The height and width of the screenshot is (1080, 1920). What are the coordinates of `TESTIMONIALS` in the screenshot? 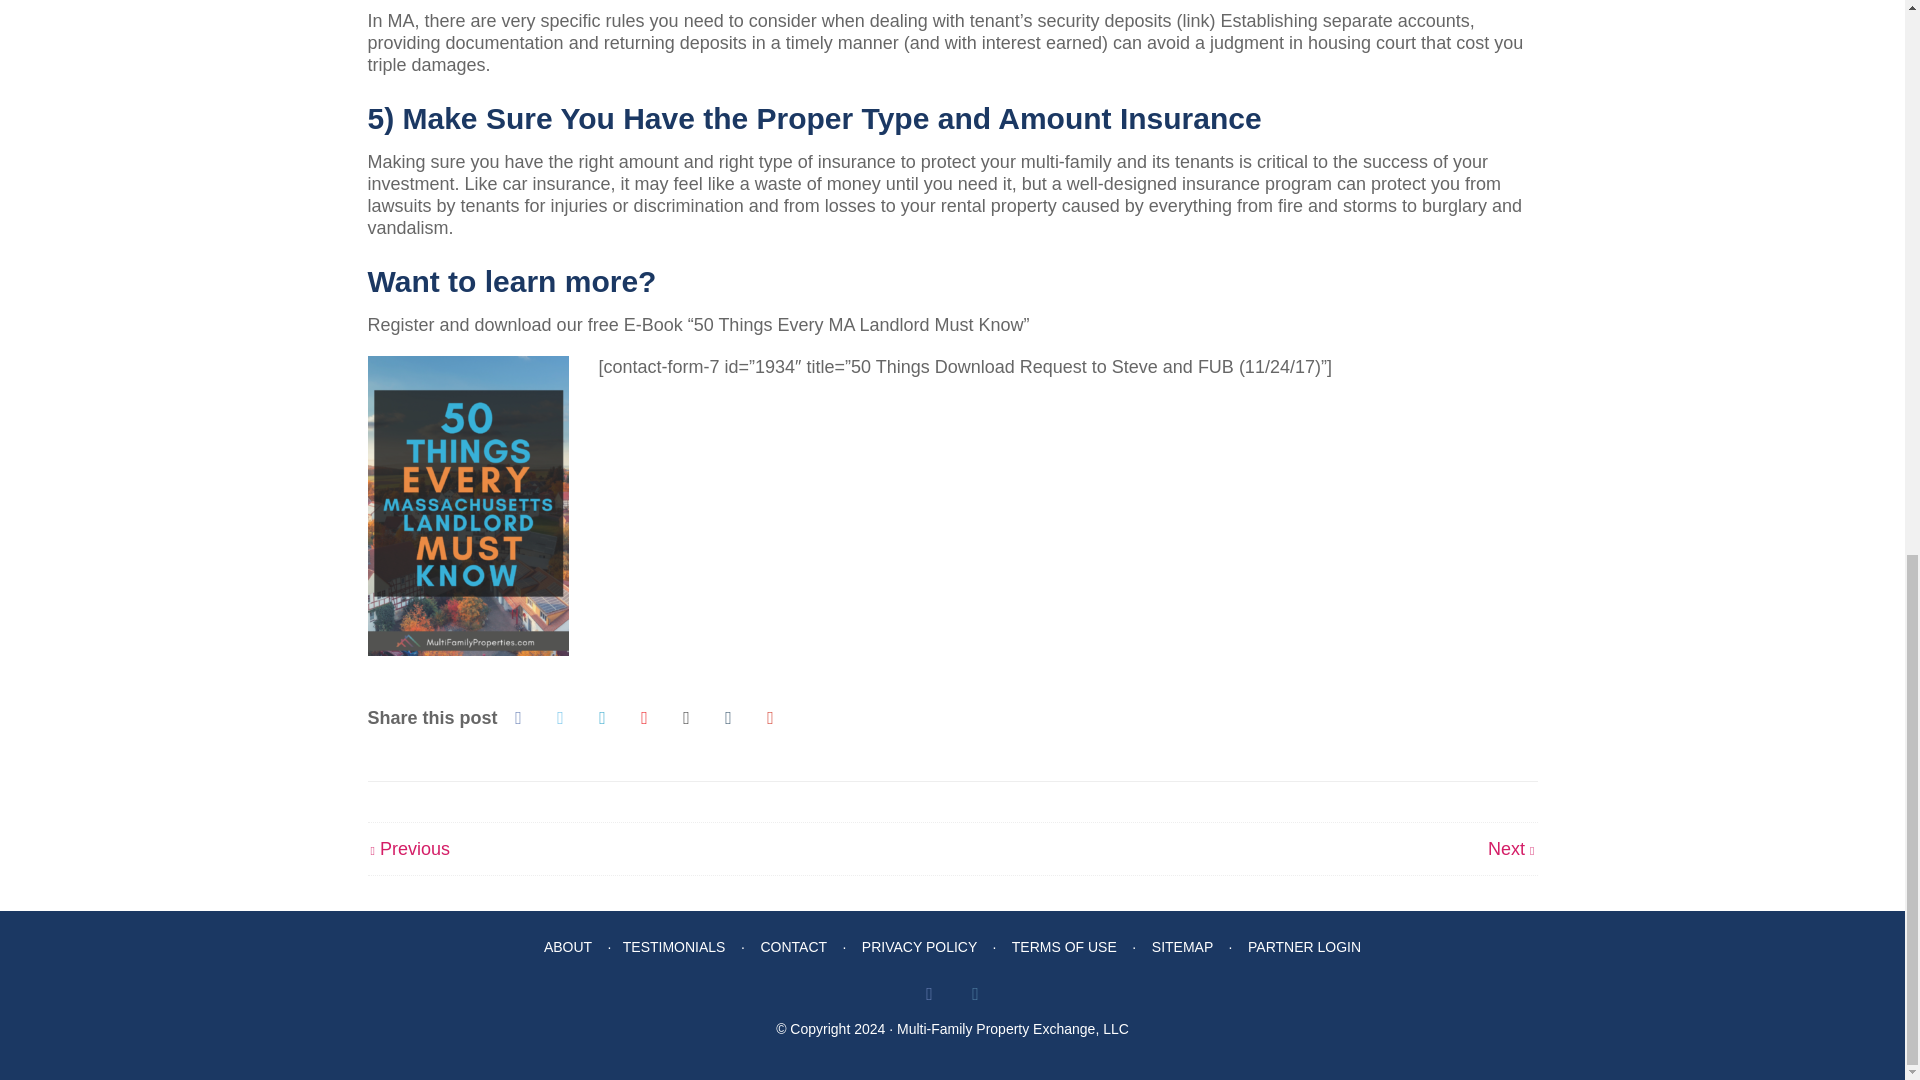 It's located at (674, 946).